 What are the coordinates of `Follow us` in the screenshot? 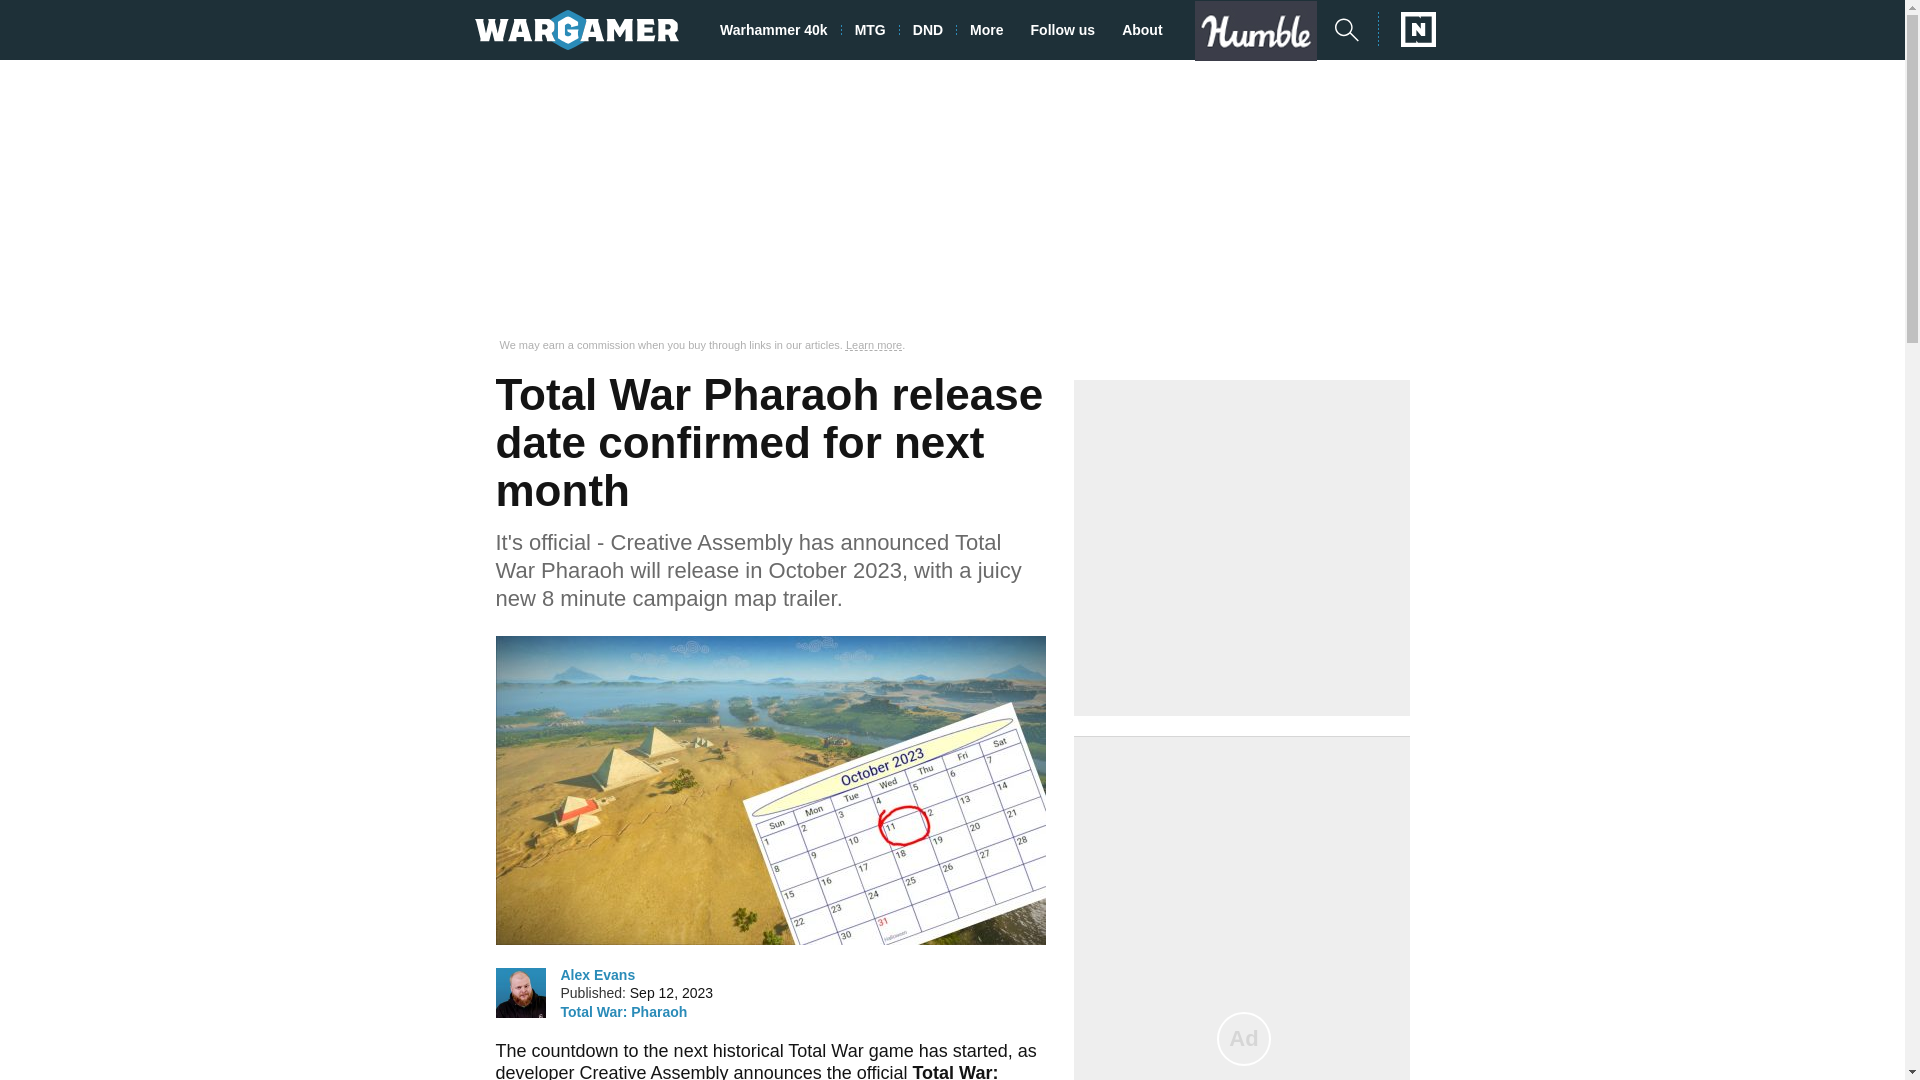 It's located at (1069, 30).